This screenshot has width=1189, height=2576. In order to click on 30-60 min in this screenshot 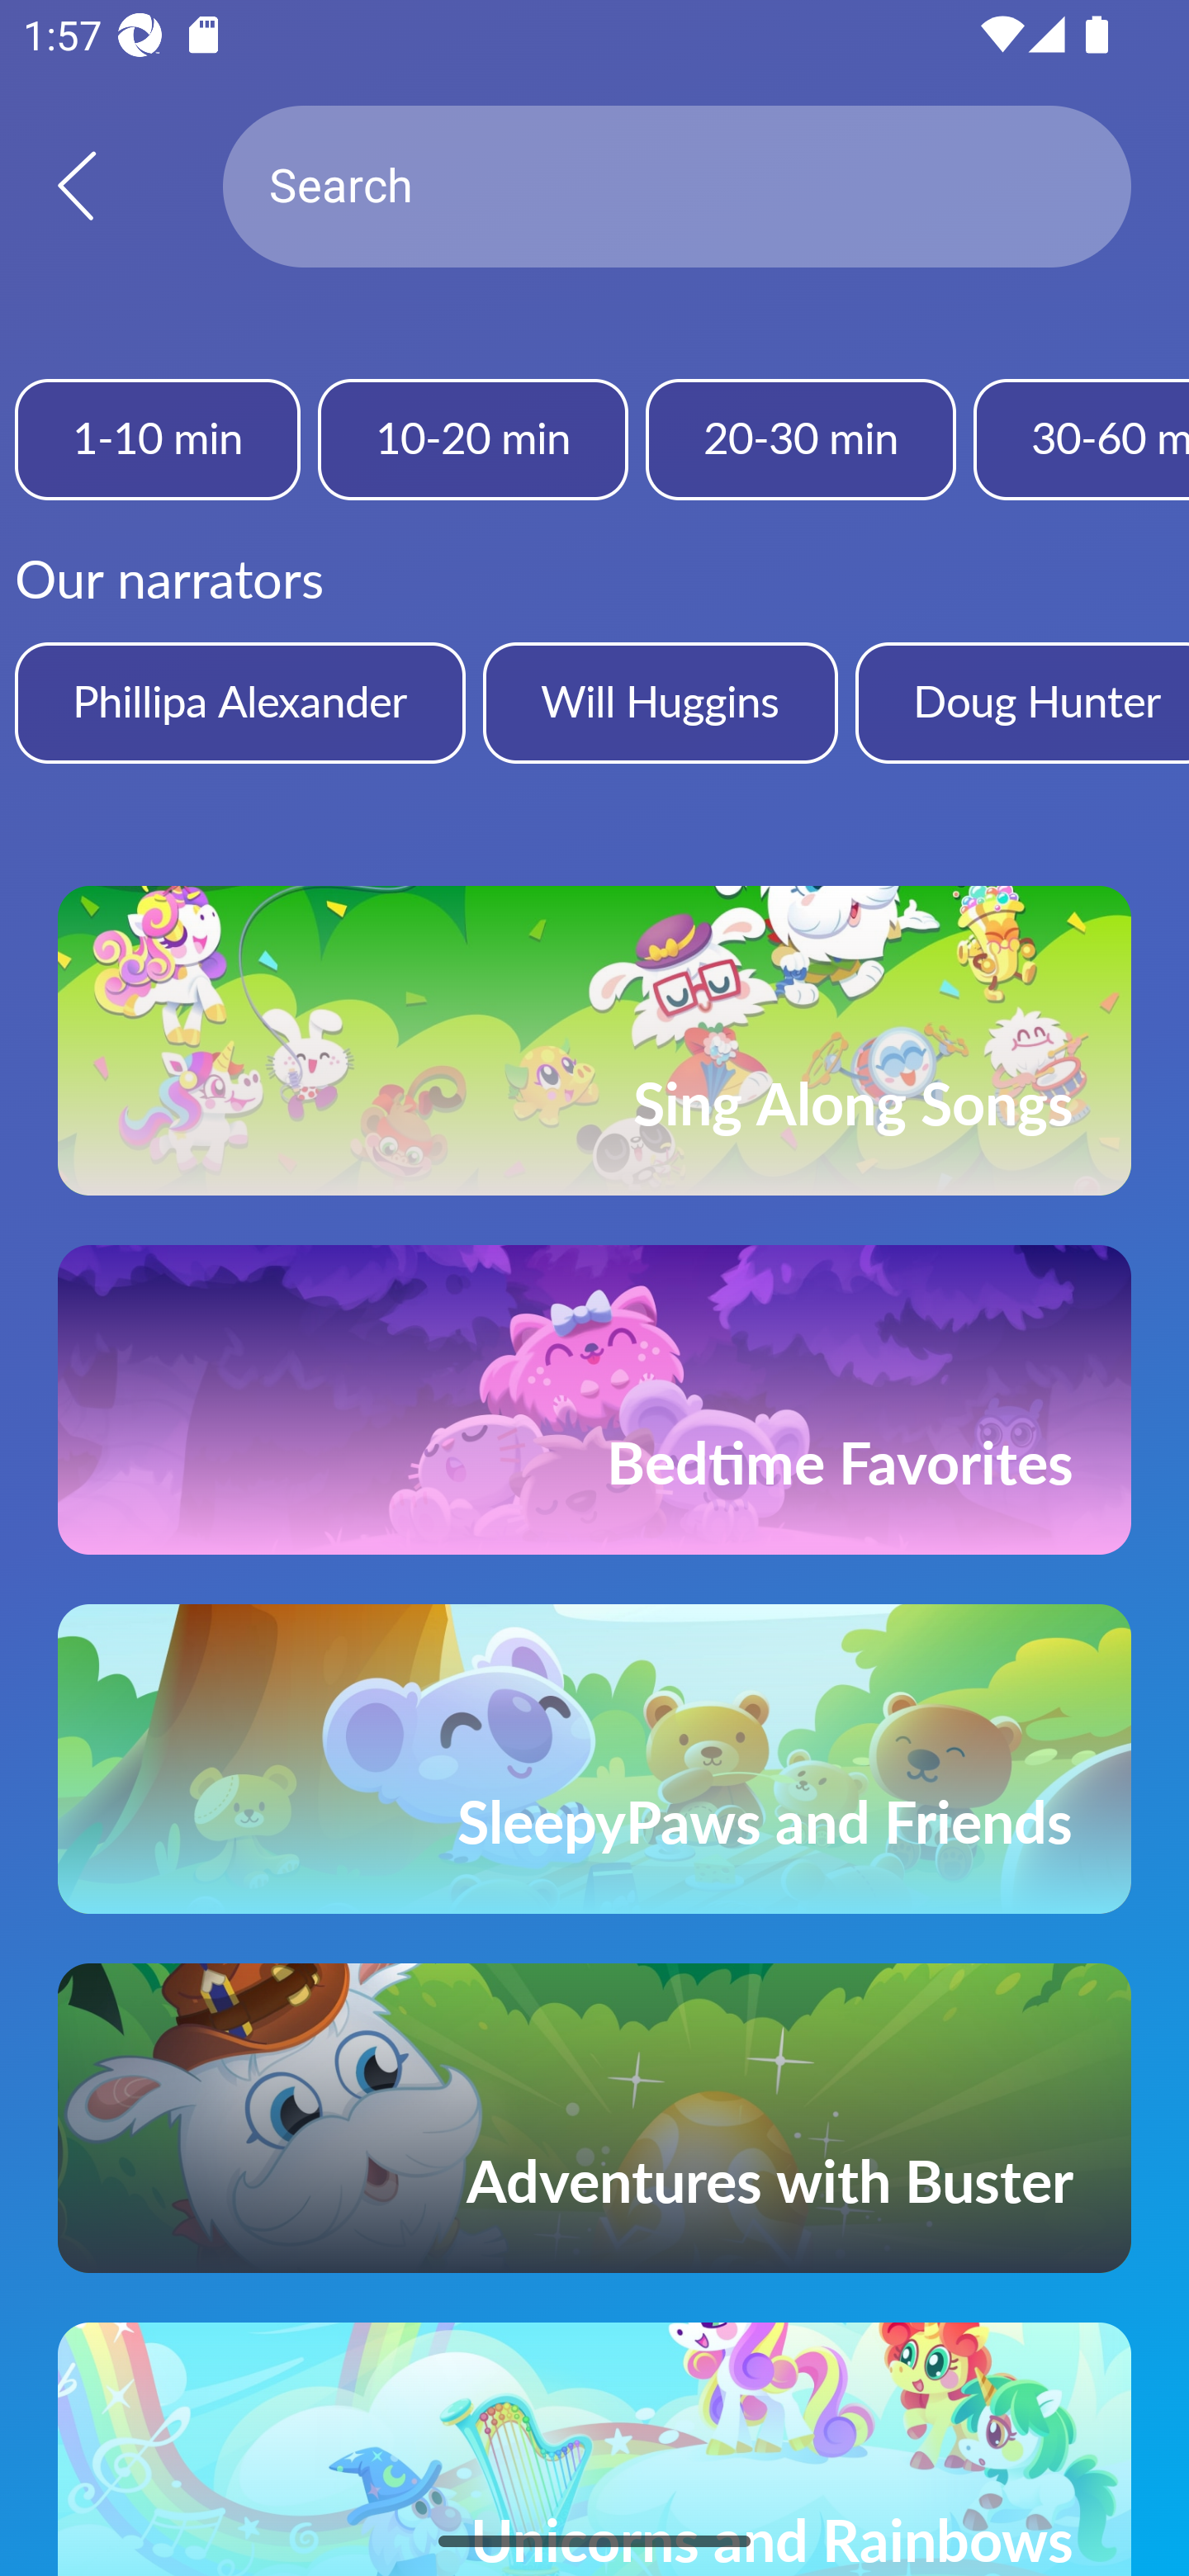, I will do `click(1082, 439)`.